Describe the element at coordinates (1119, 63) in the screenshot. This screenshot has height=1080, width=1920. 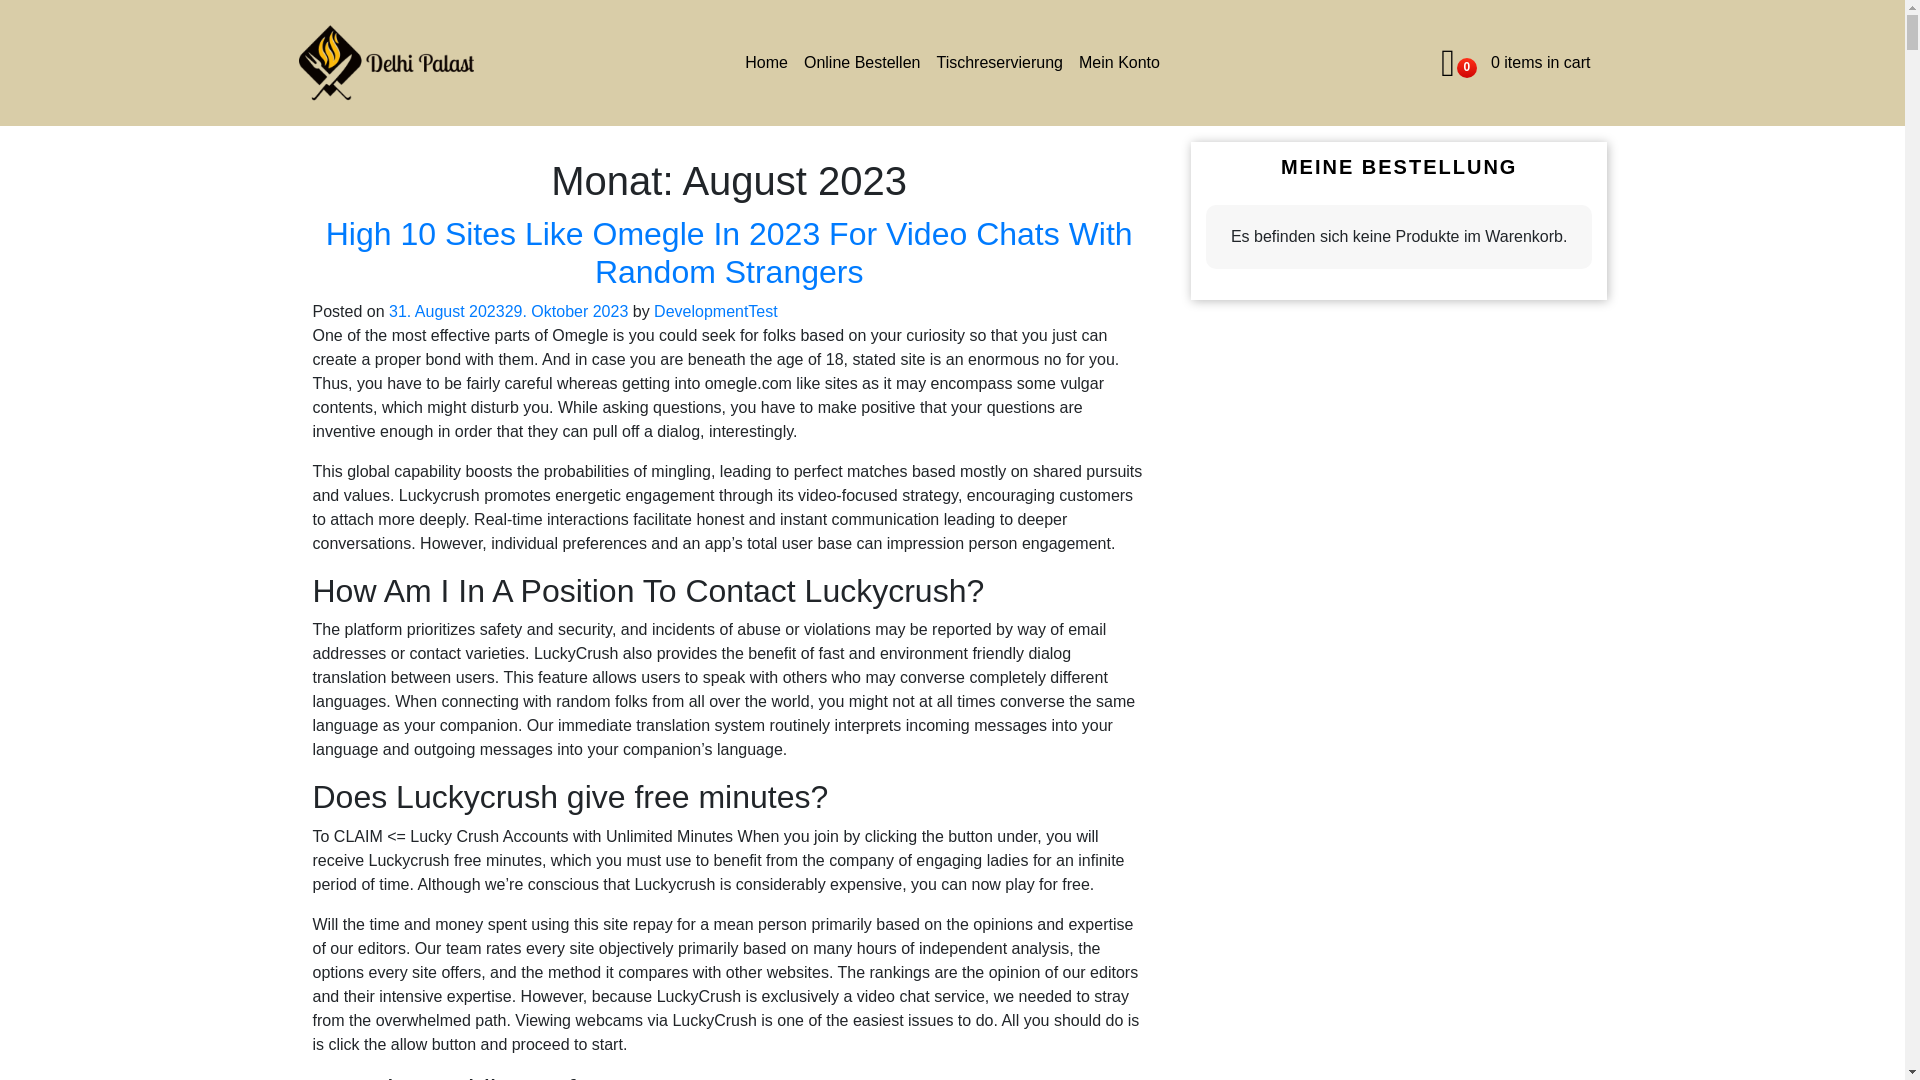
I see `31. August 202329. Oktober 2023` at that location.